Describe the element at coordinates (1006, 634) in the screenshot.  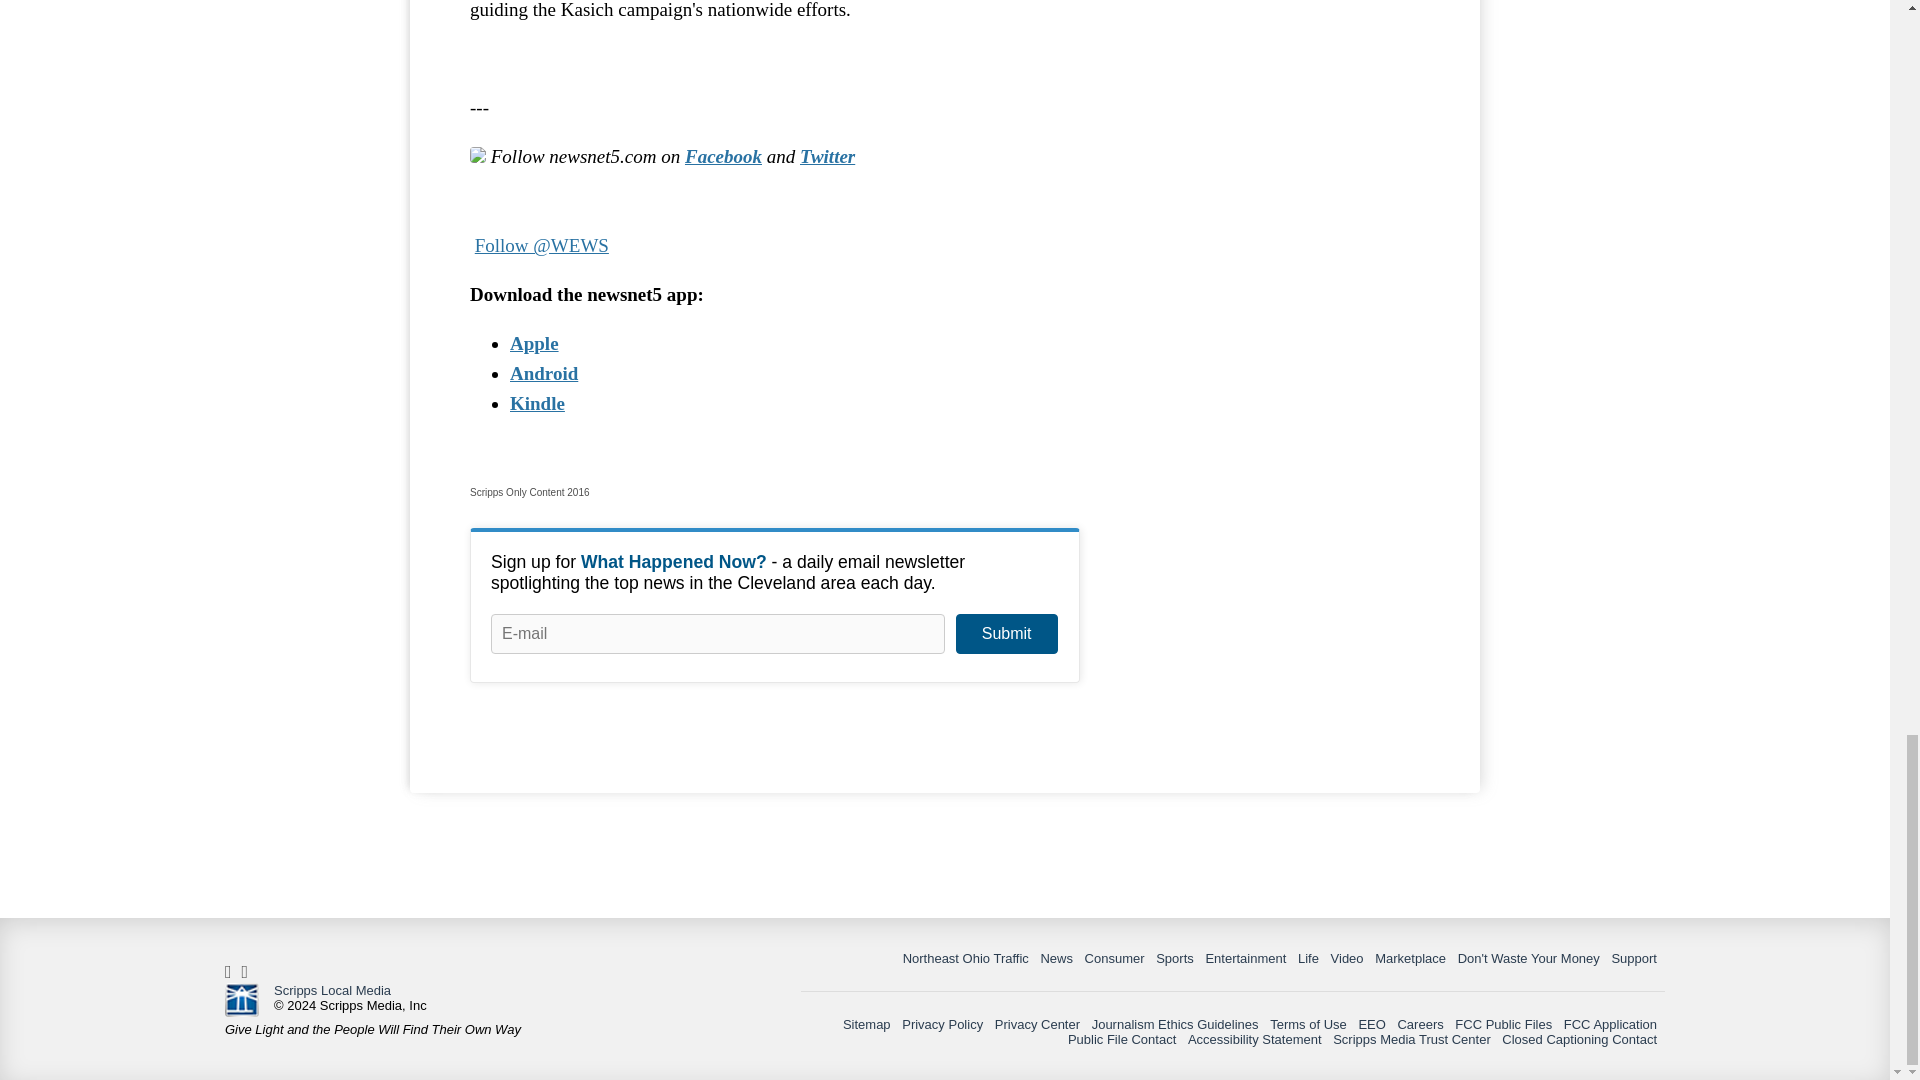
I see `Submit` at that location.